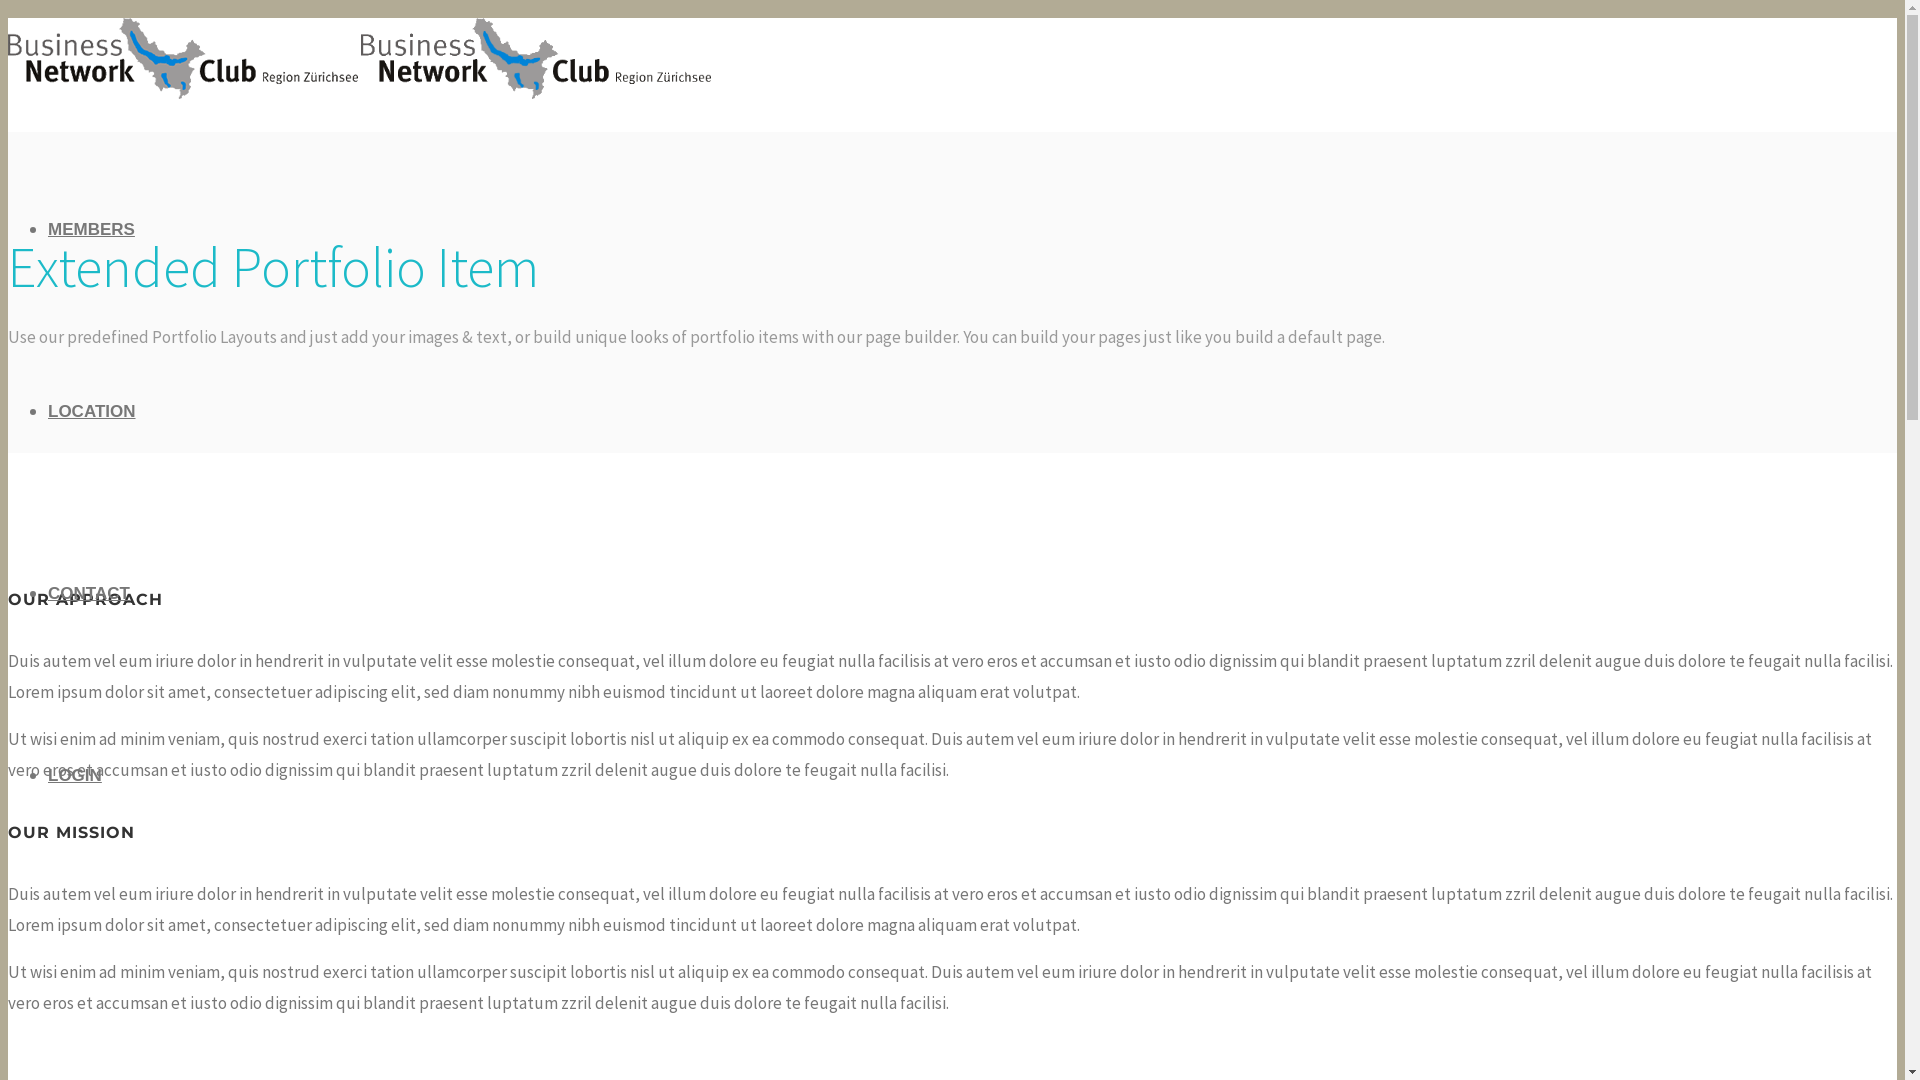 The width and height of the screenshot is (1920, 1080). What do you see at coordinates (75, 776) in the screenshot?
I see `LOGIN` at bounding box center [75, 776].